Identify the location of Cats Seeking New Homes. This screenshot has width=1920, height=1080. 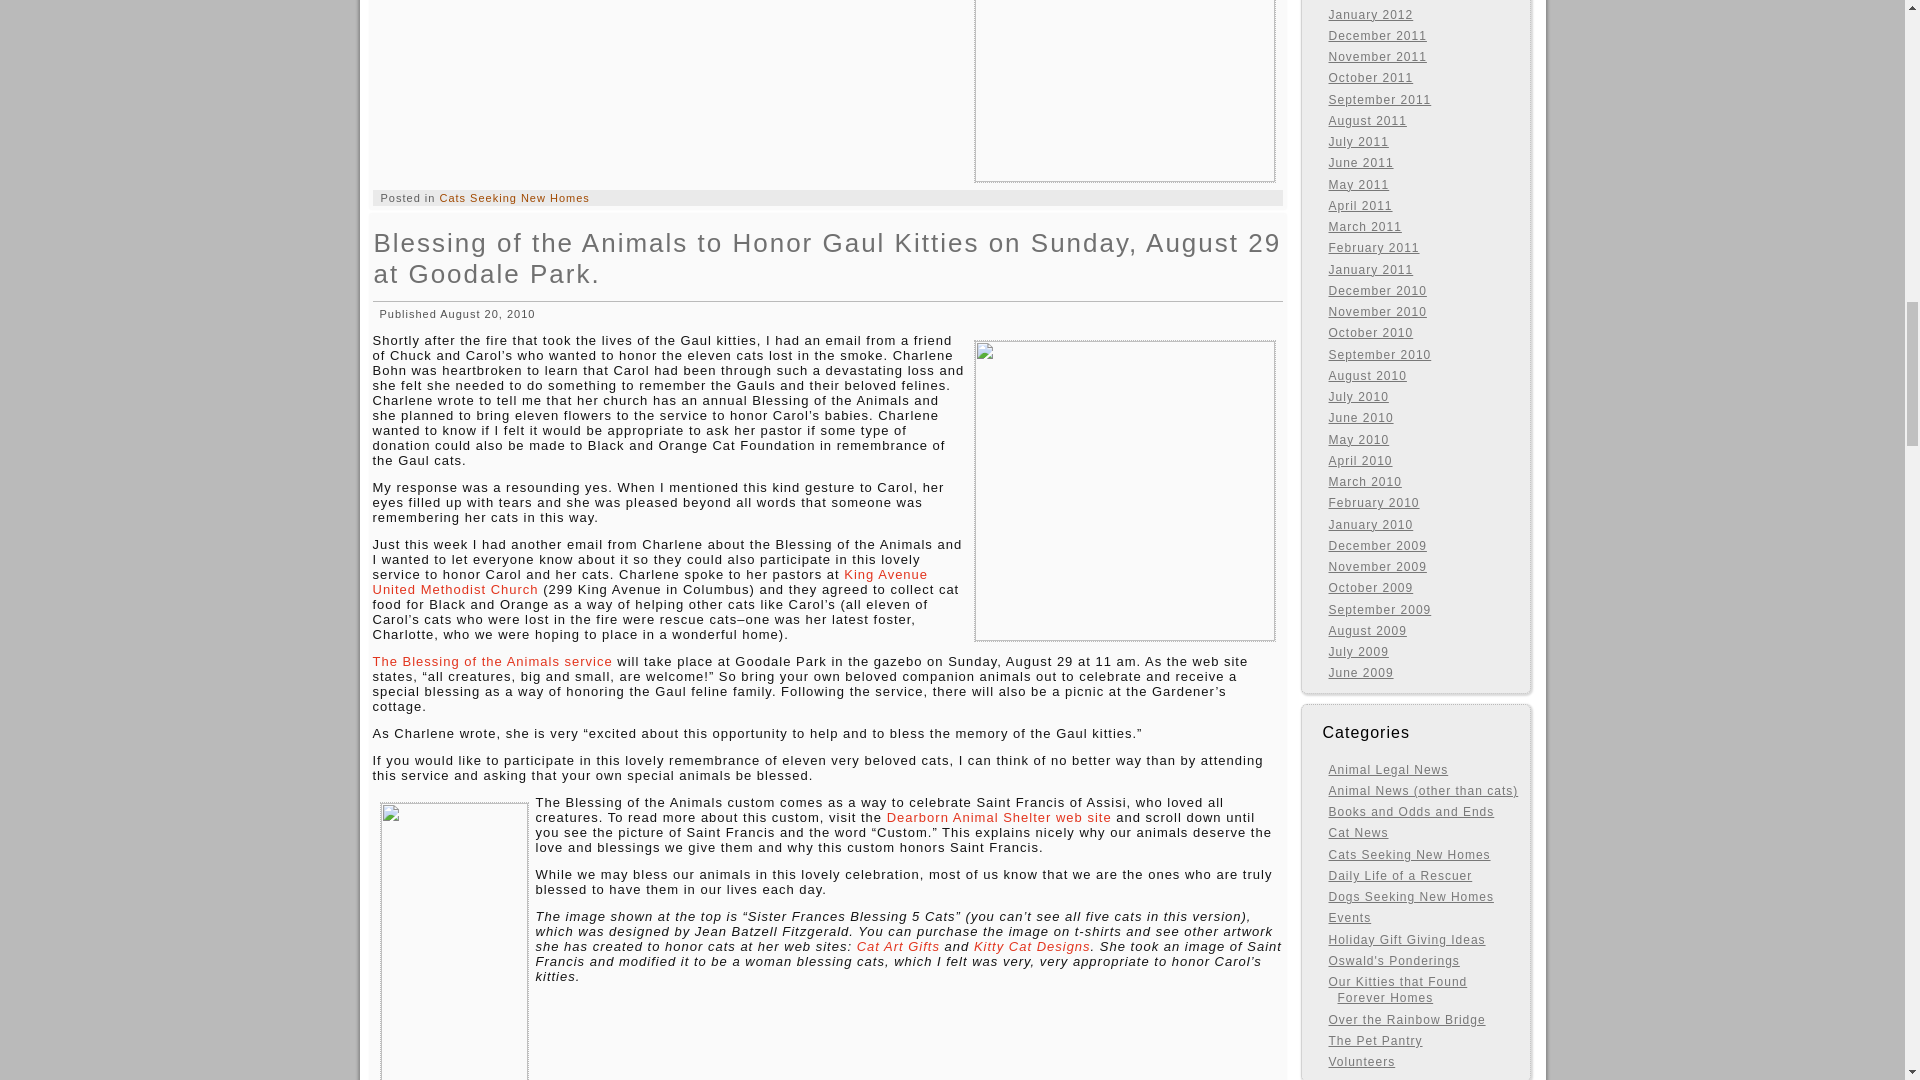
(514, 198).